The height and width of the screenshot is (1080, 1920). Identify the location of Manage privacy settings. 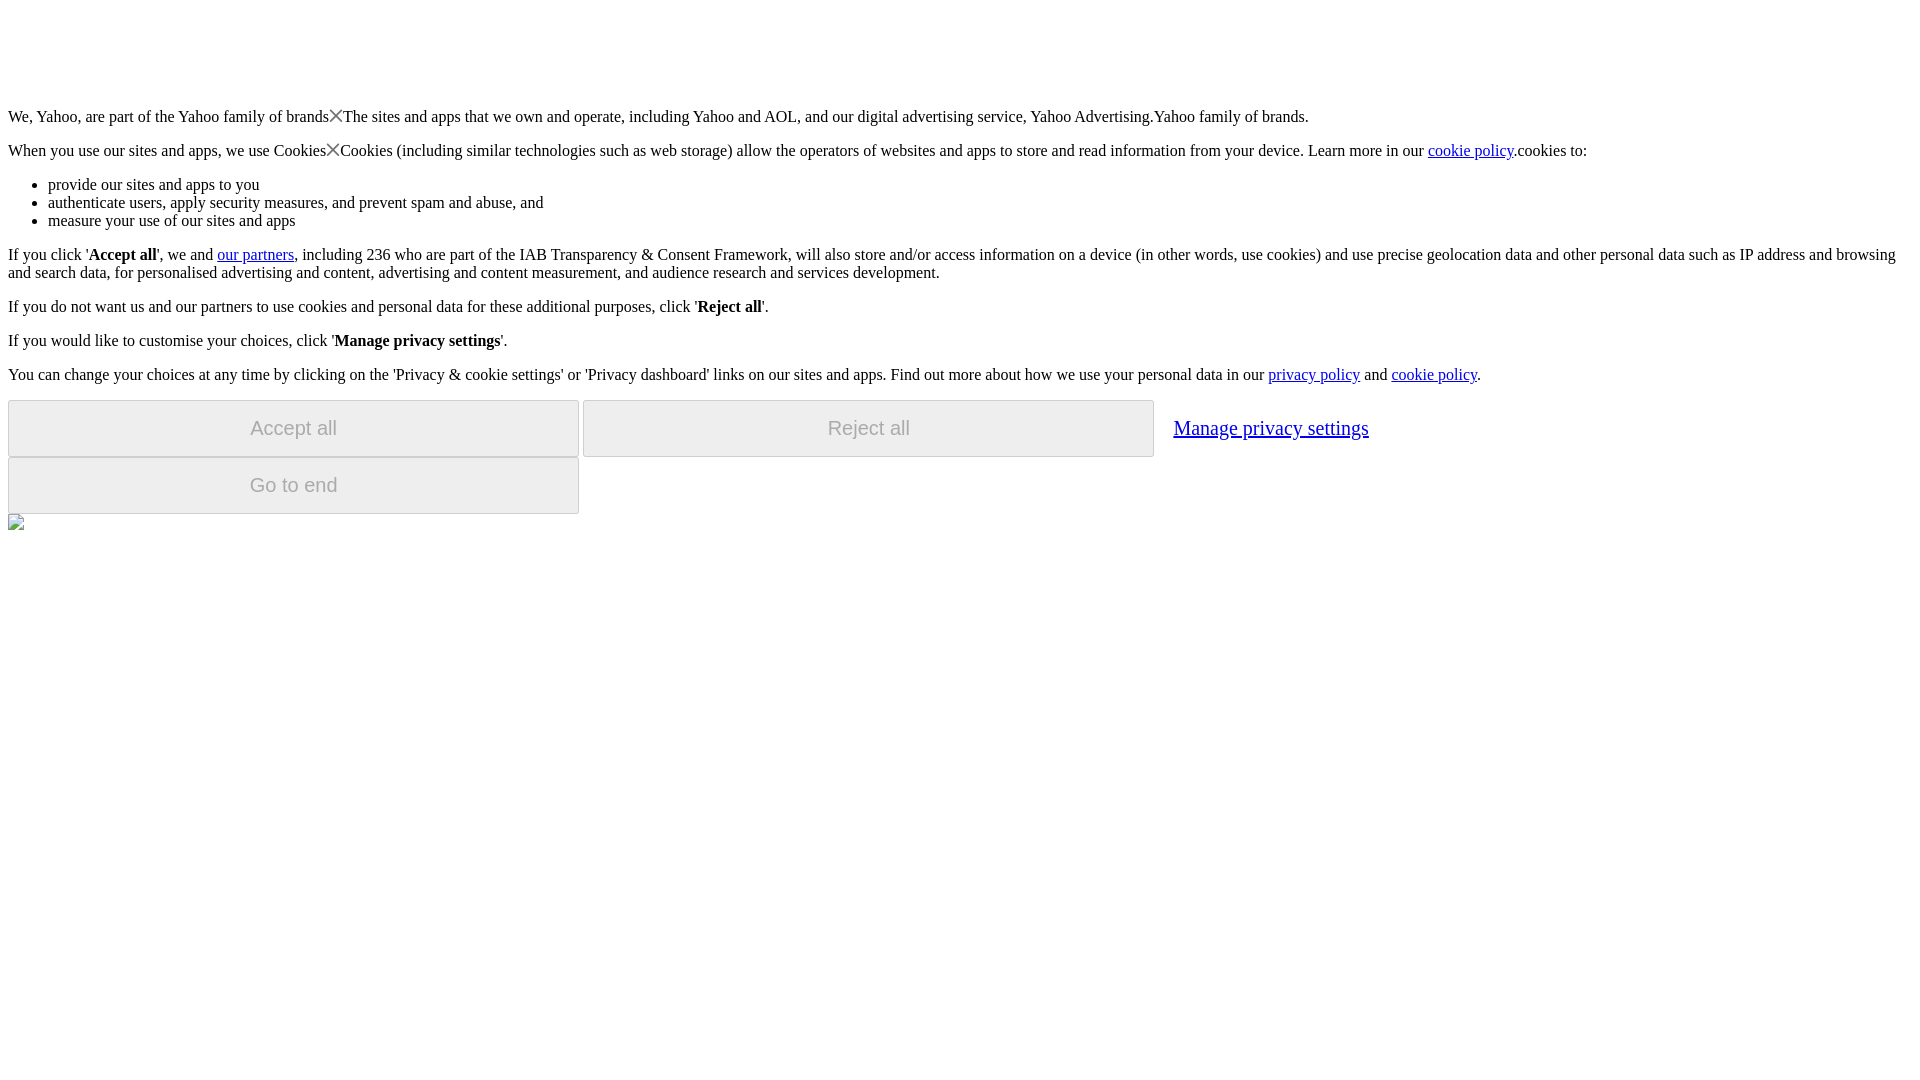
(1270, 427).